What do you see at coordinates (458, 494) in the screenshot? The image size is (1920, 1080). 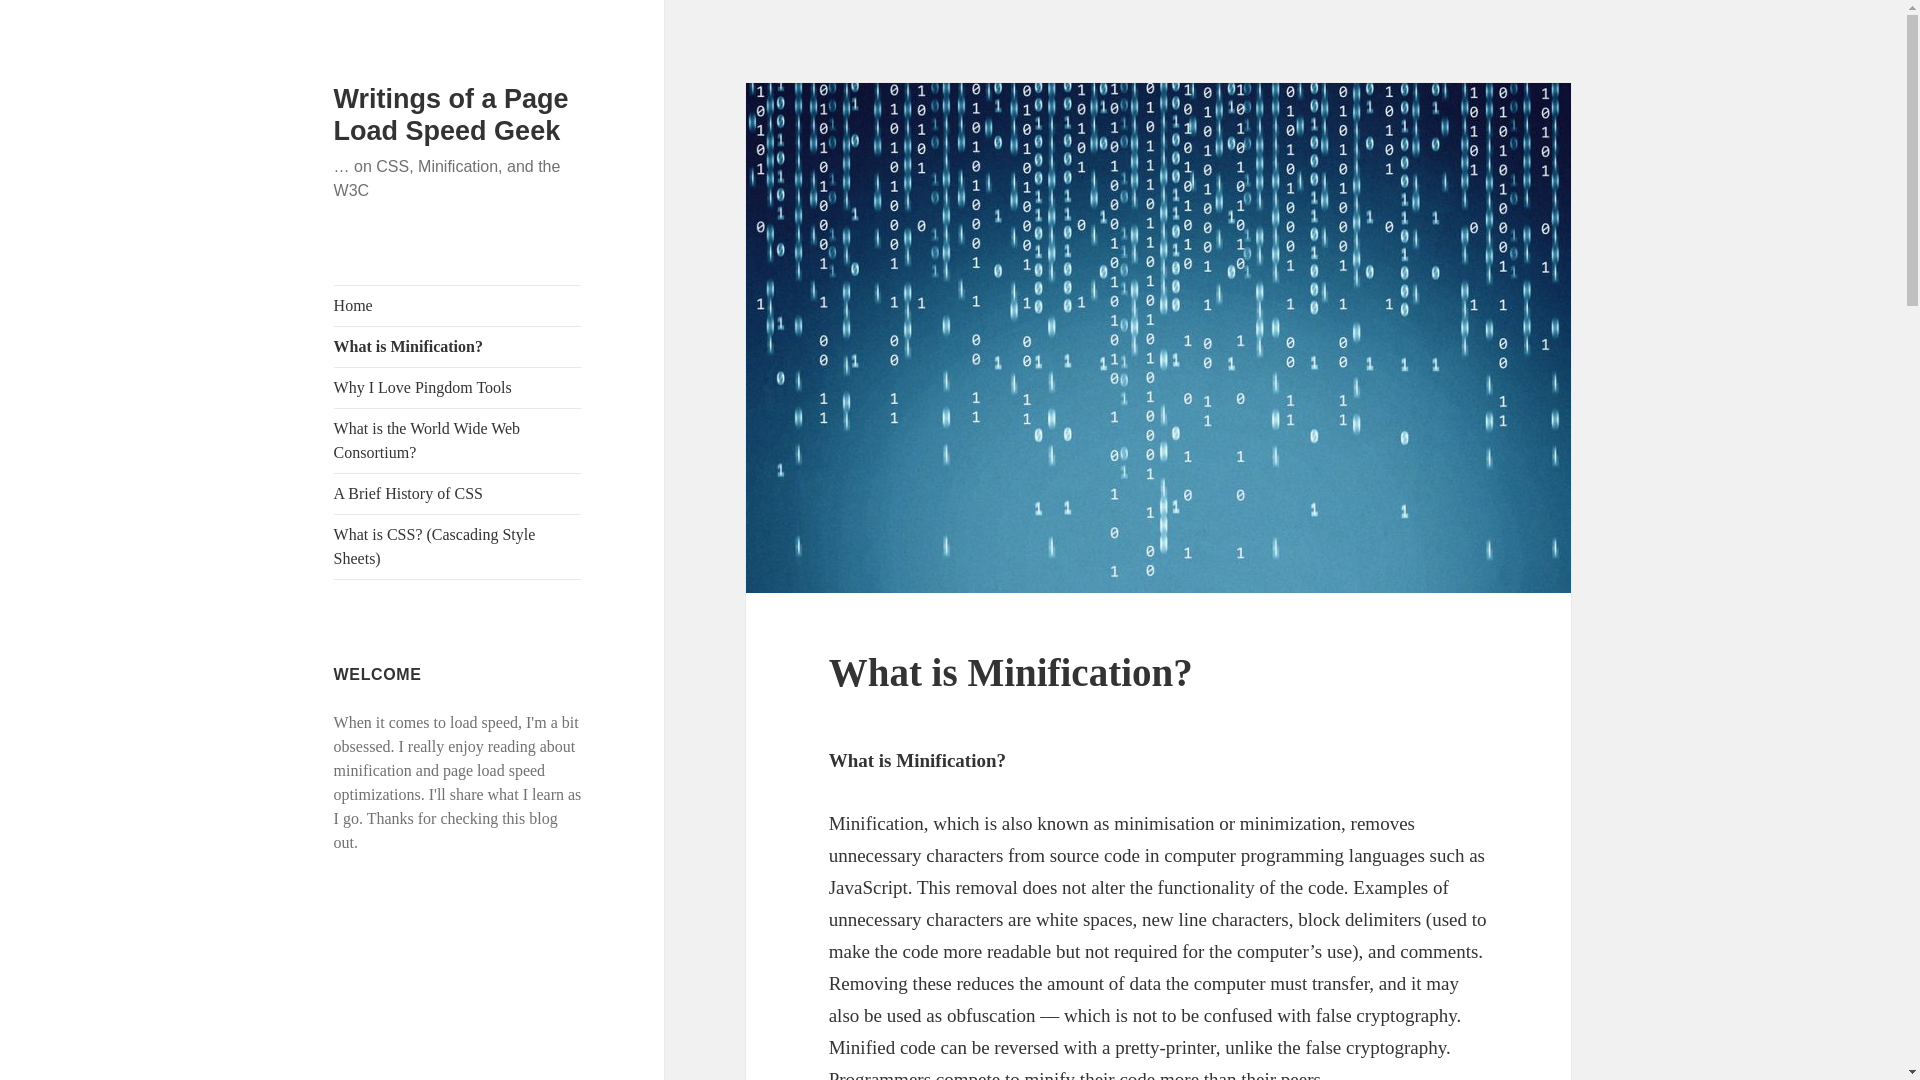 I see `A Brief History of CSS` at bounding box center [458, 494].